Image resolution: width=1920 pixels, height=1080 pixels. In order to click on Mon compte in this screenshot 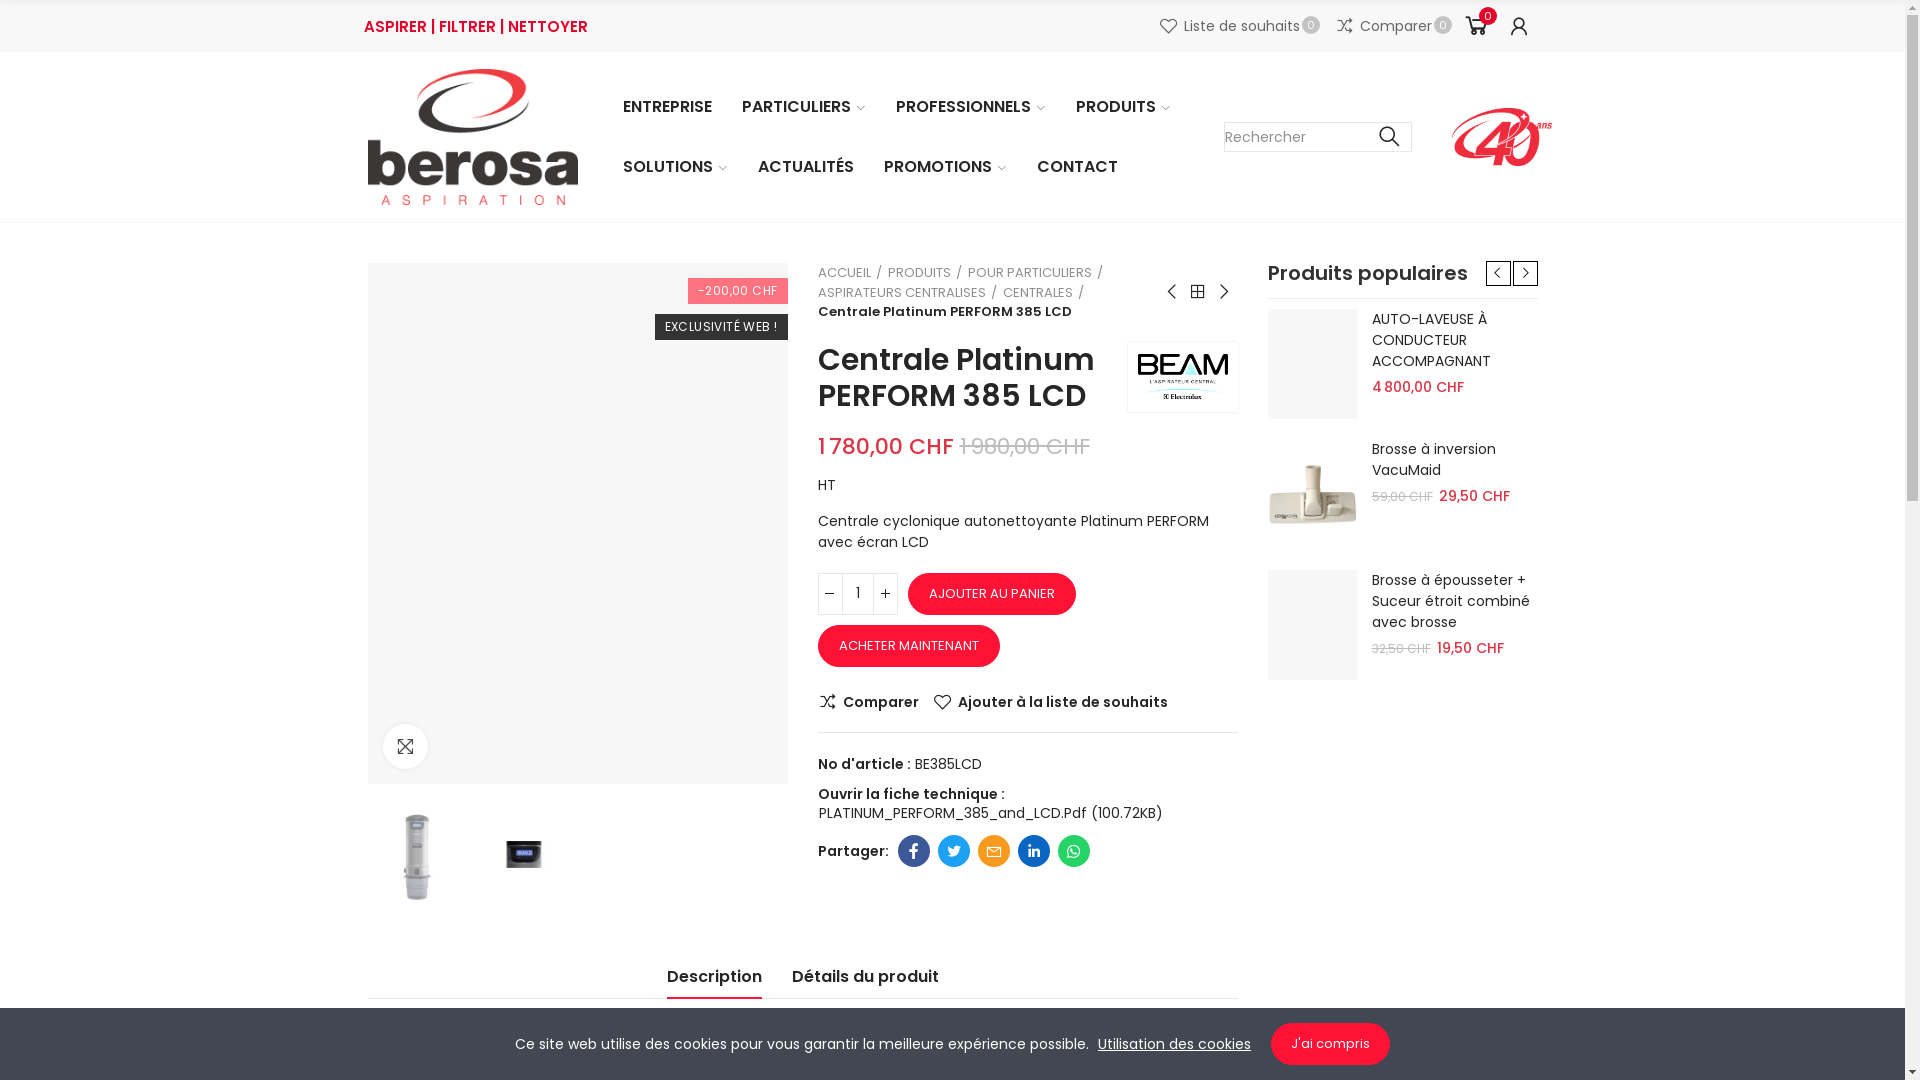, I will do `click(1519, 26)`.